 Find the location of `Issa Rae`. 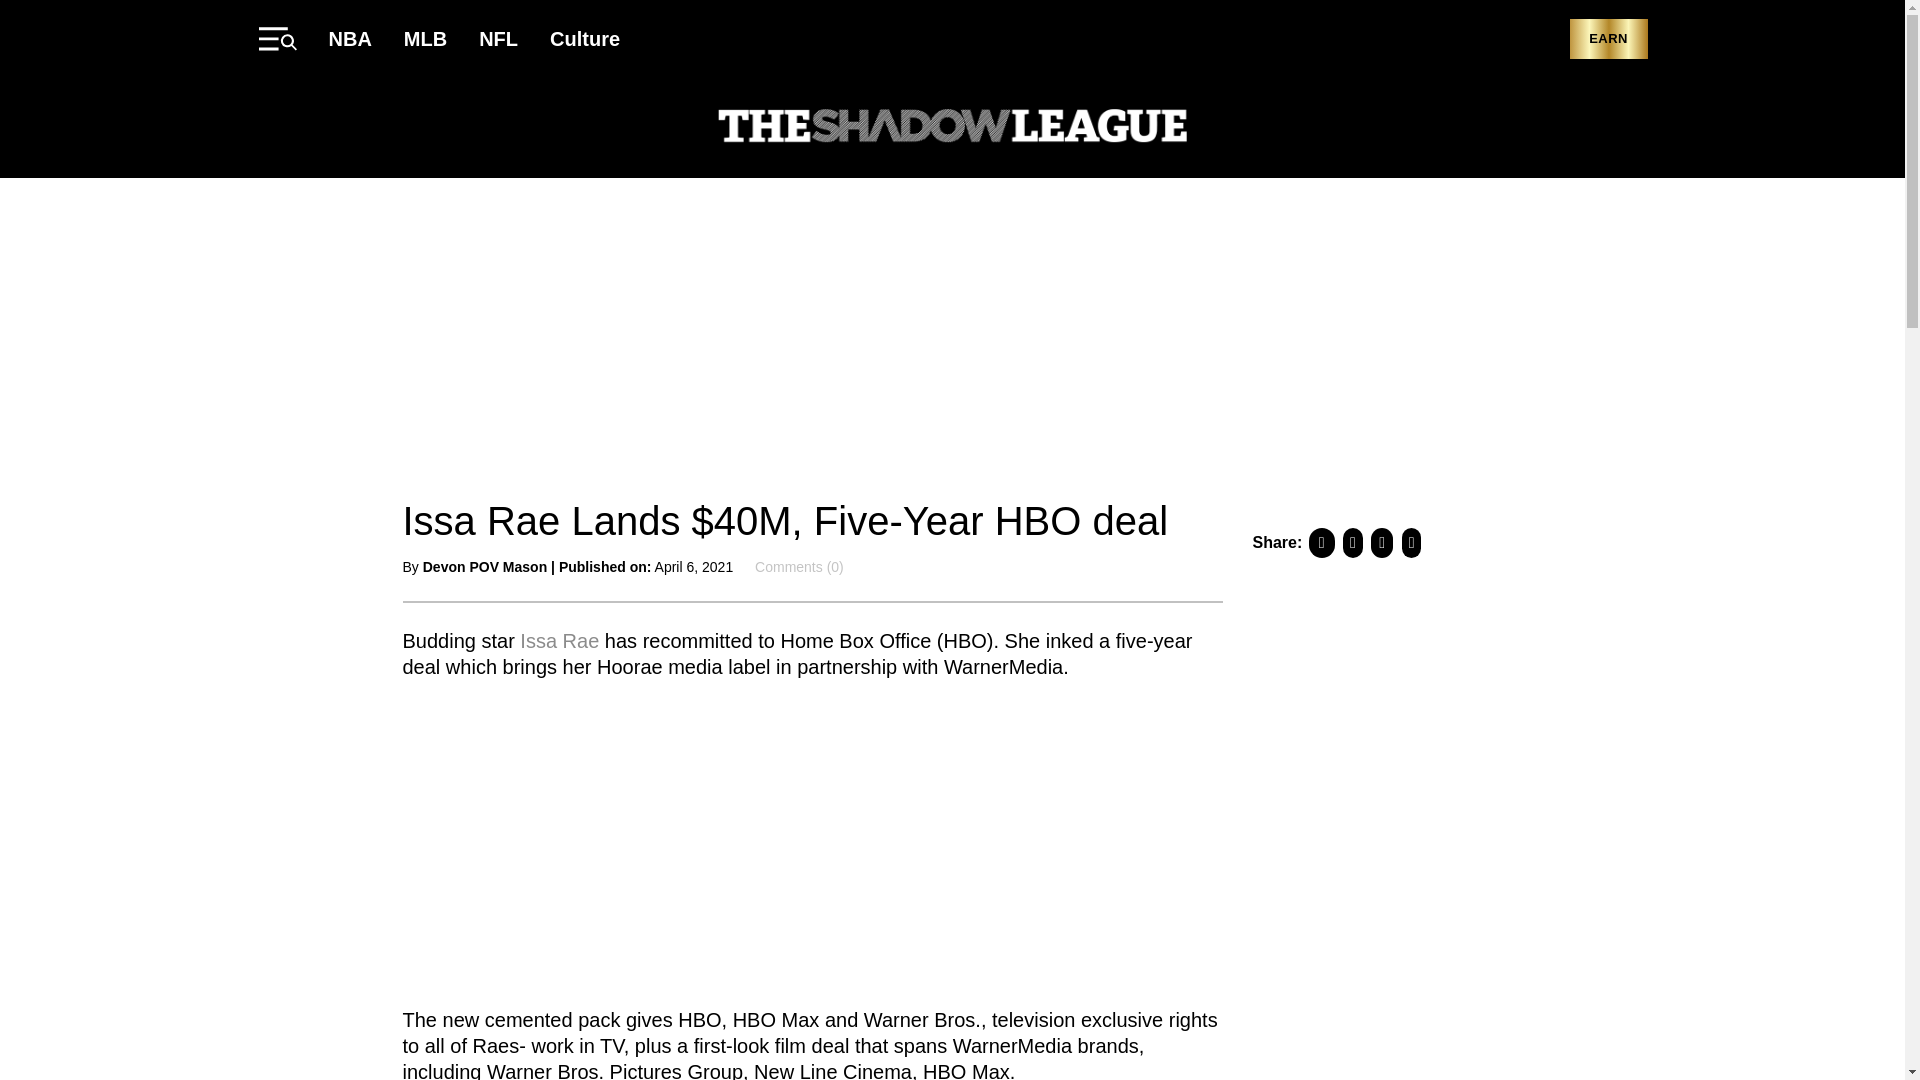

Issa Rae is located at coordinates (556, 640).